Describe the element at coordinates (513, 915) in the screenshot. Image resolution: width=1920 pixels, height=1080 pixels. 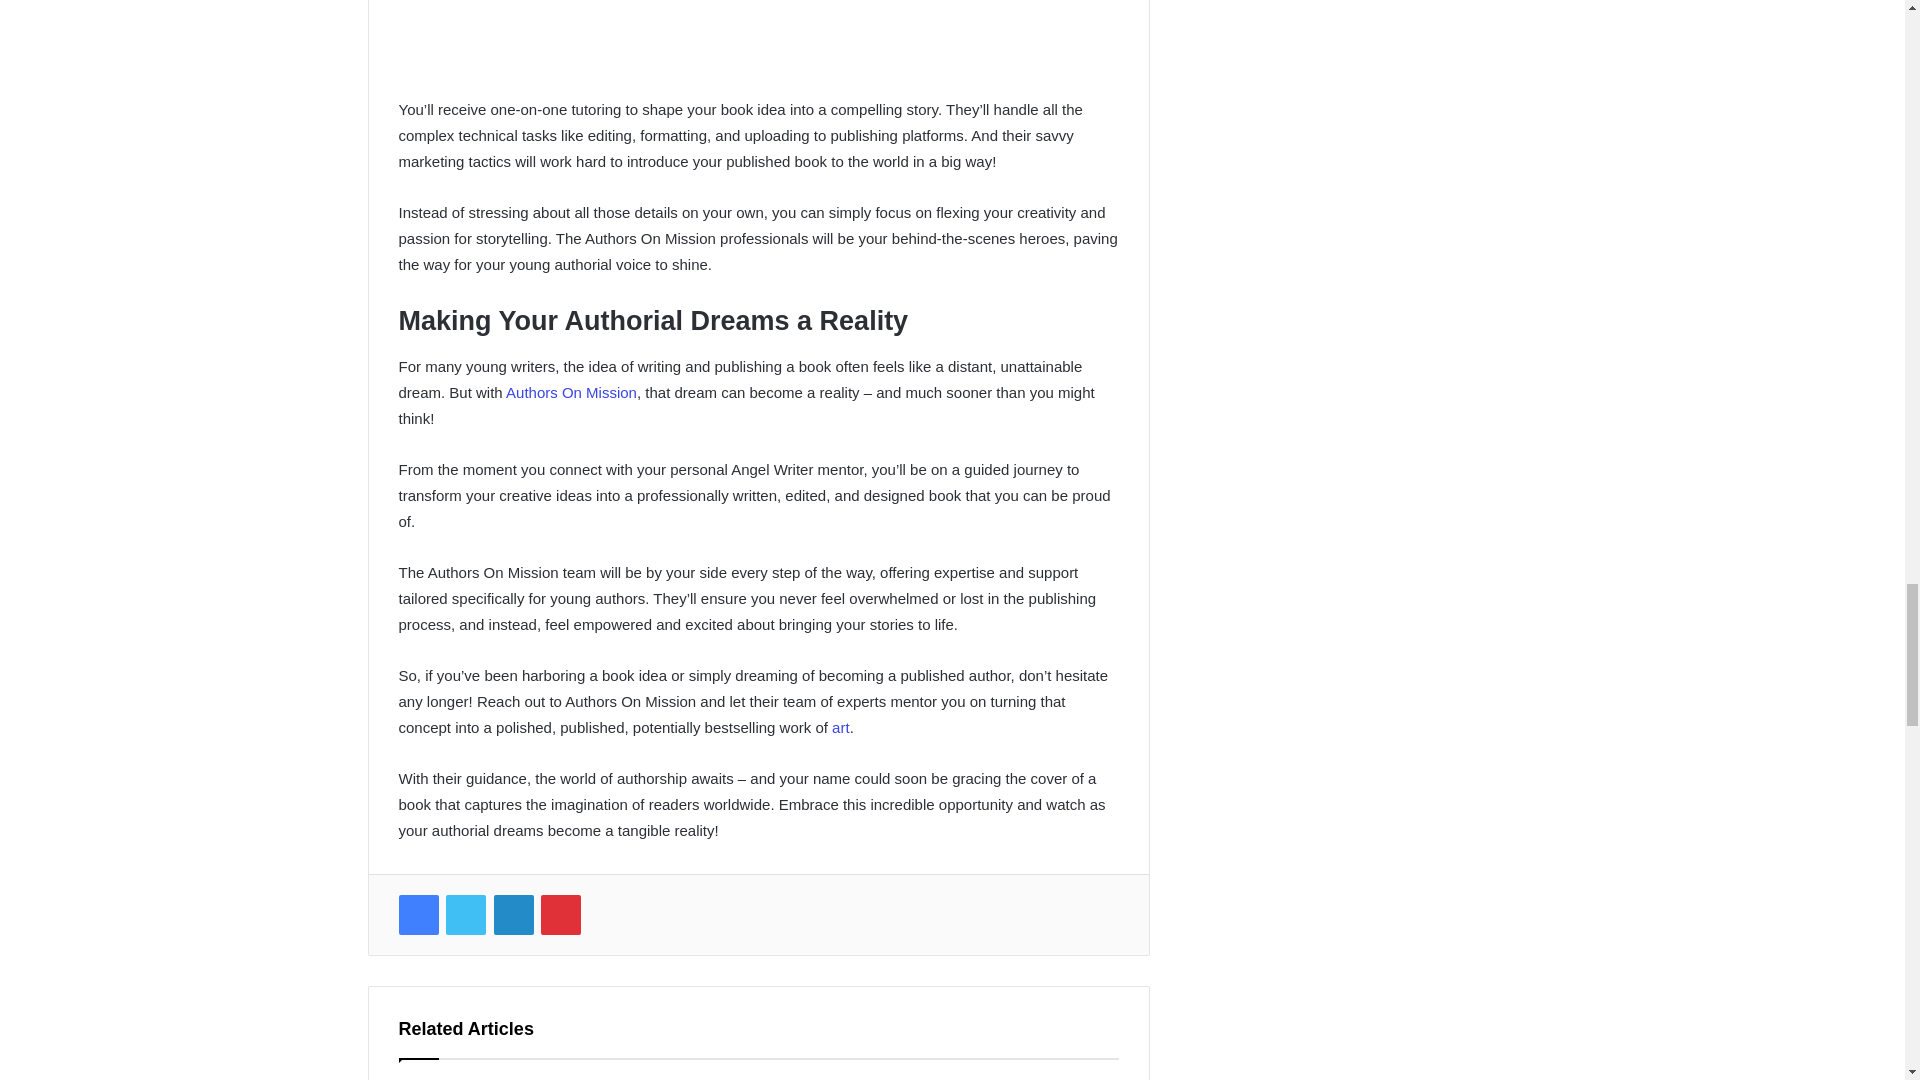
I see `LinkedIn` at that location.